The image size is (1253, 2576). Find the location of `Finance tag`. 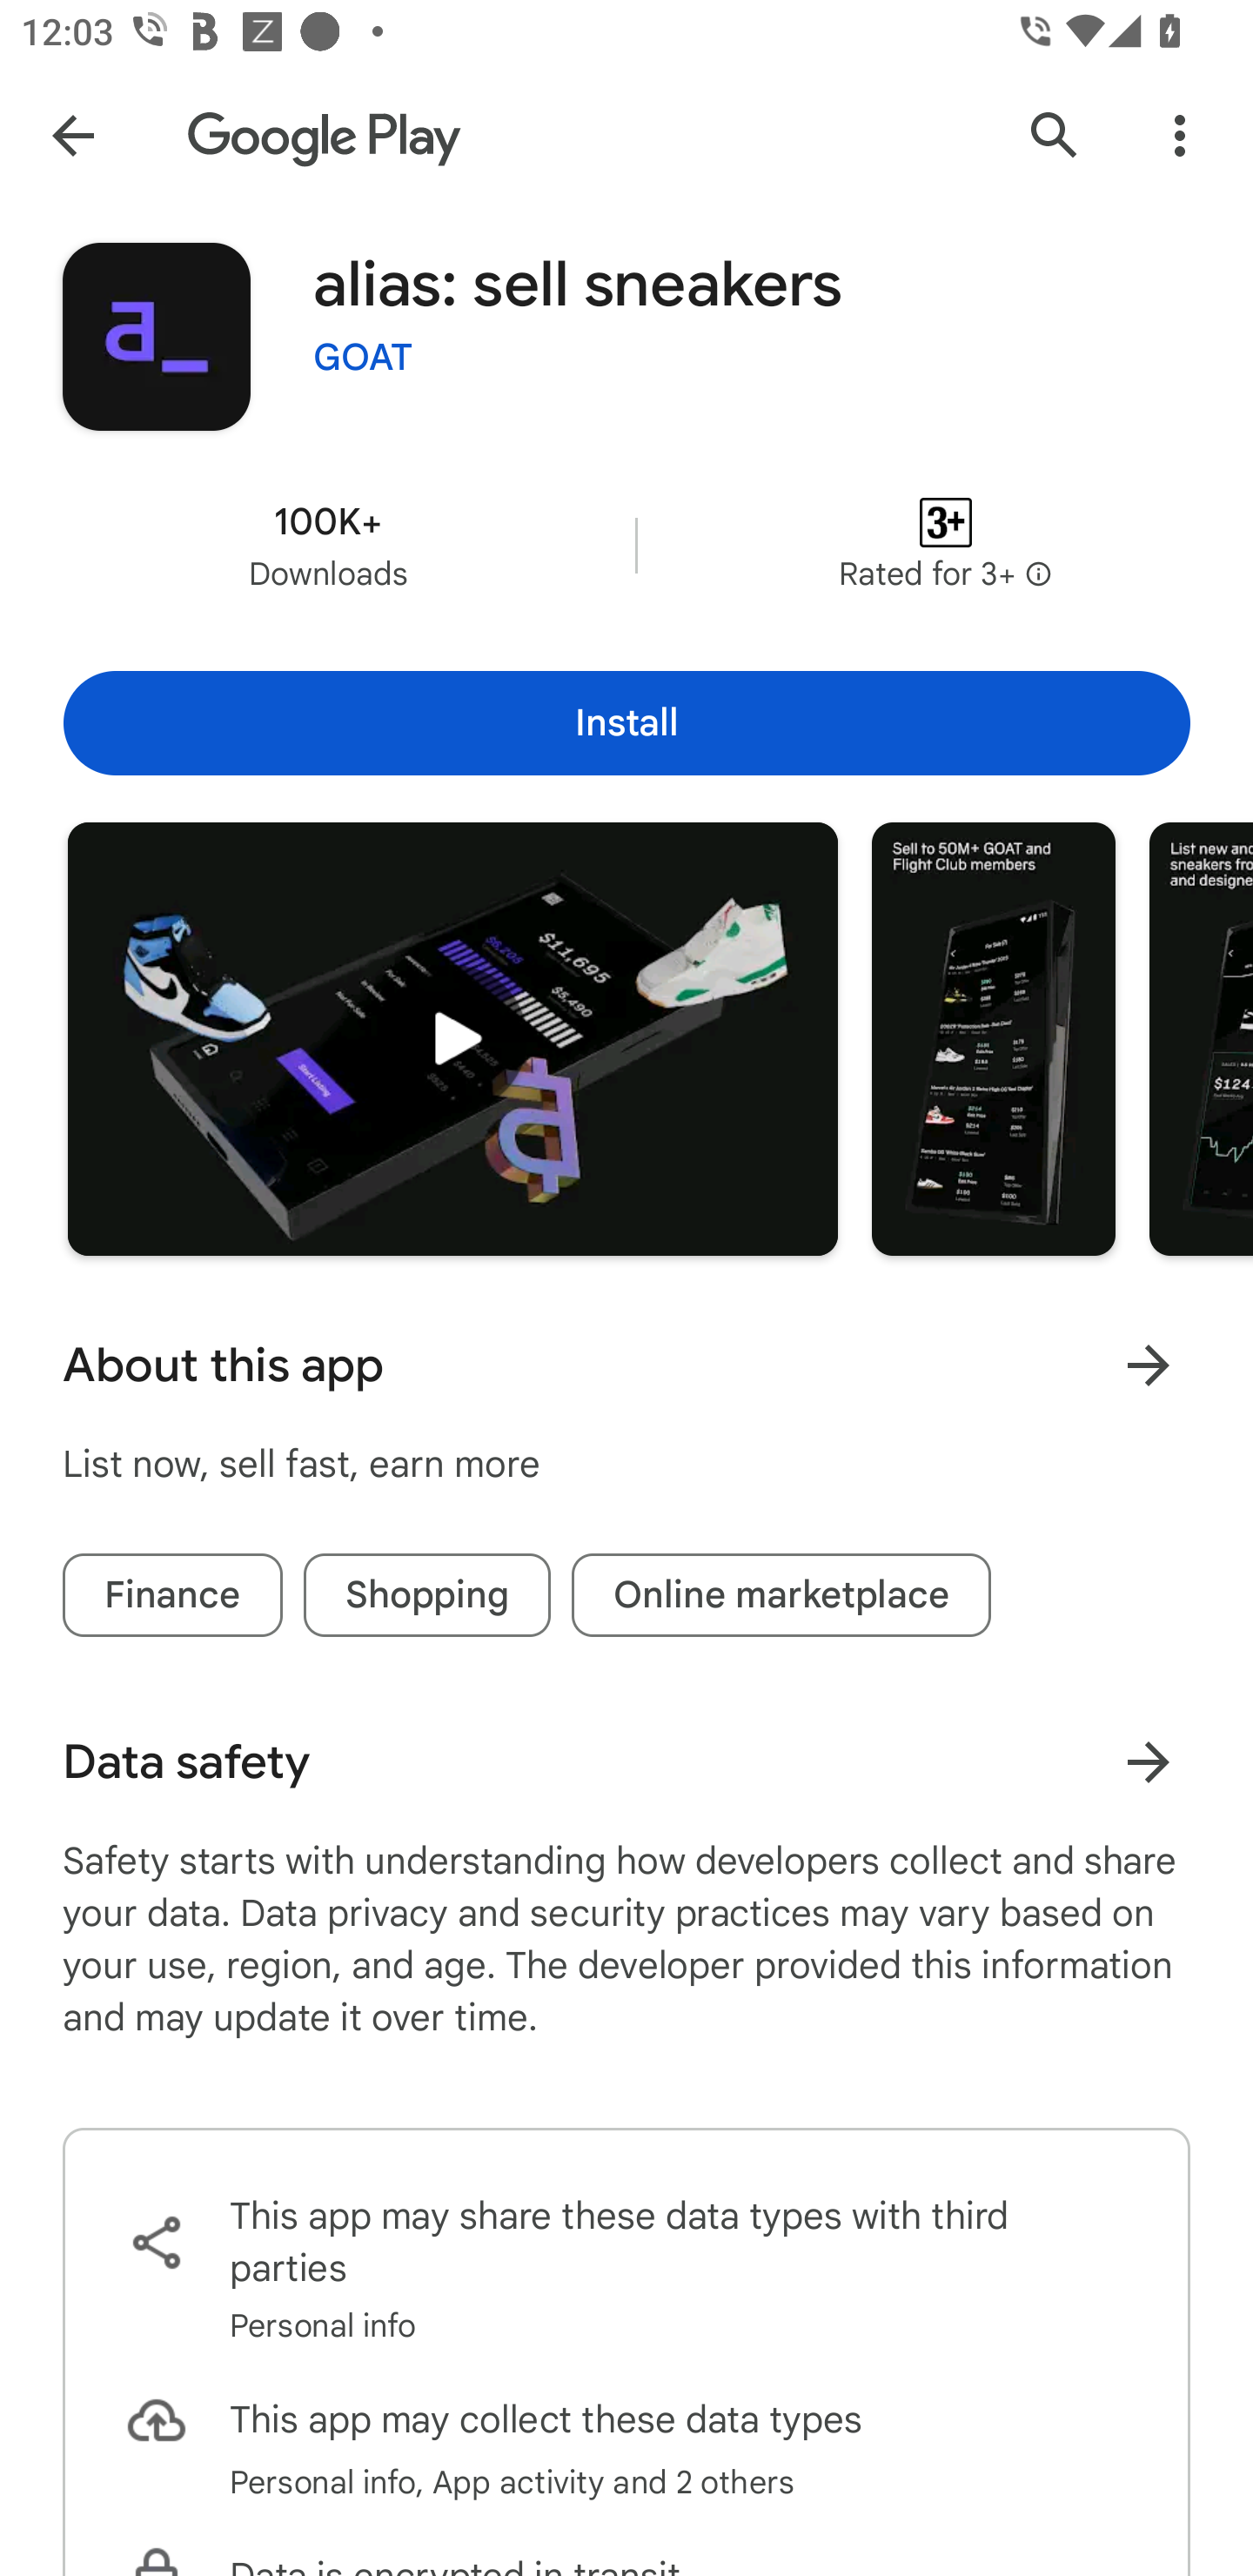

Finance tag is located at coordinates (172, 1596).